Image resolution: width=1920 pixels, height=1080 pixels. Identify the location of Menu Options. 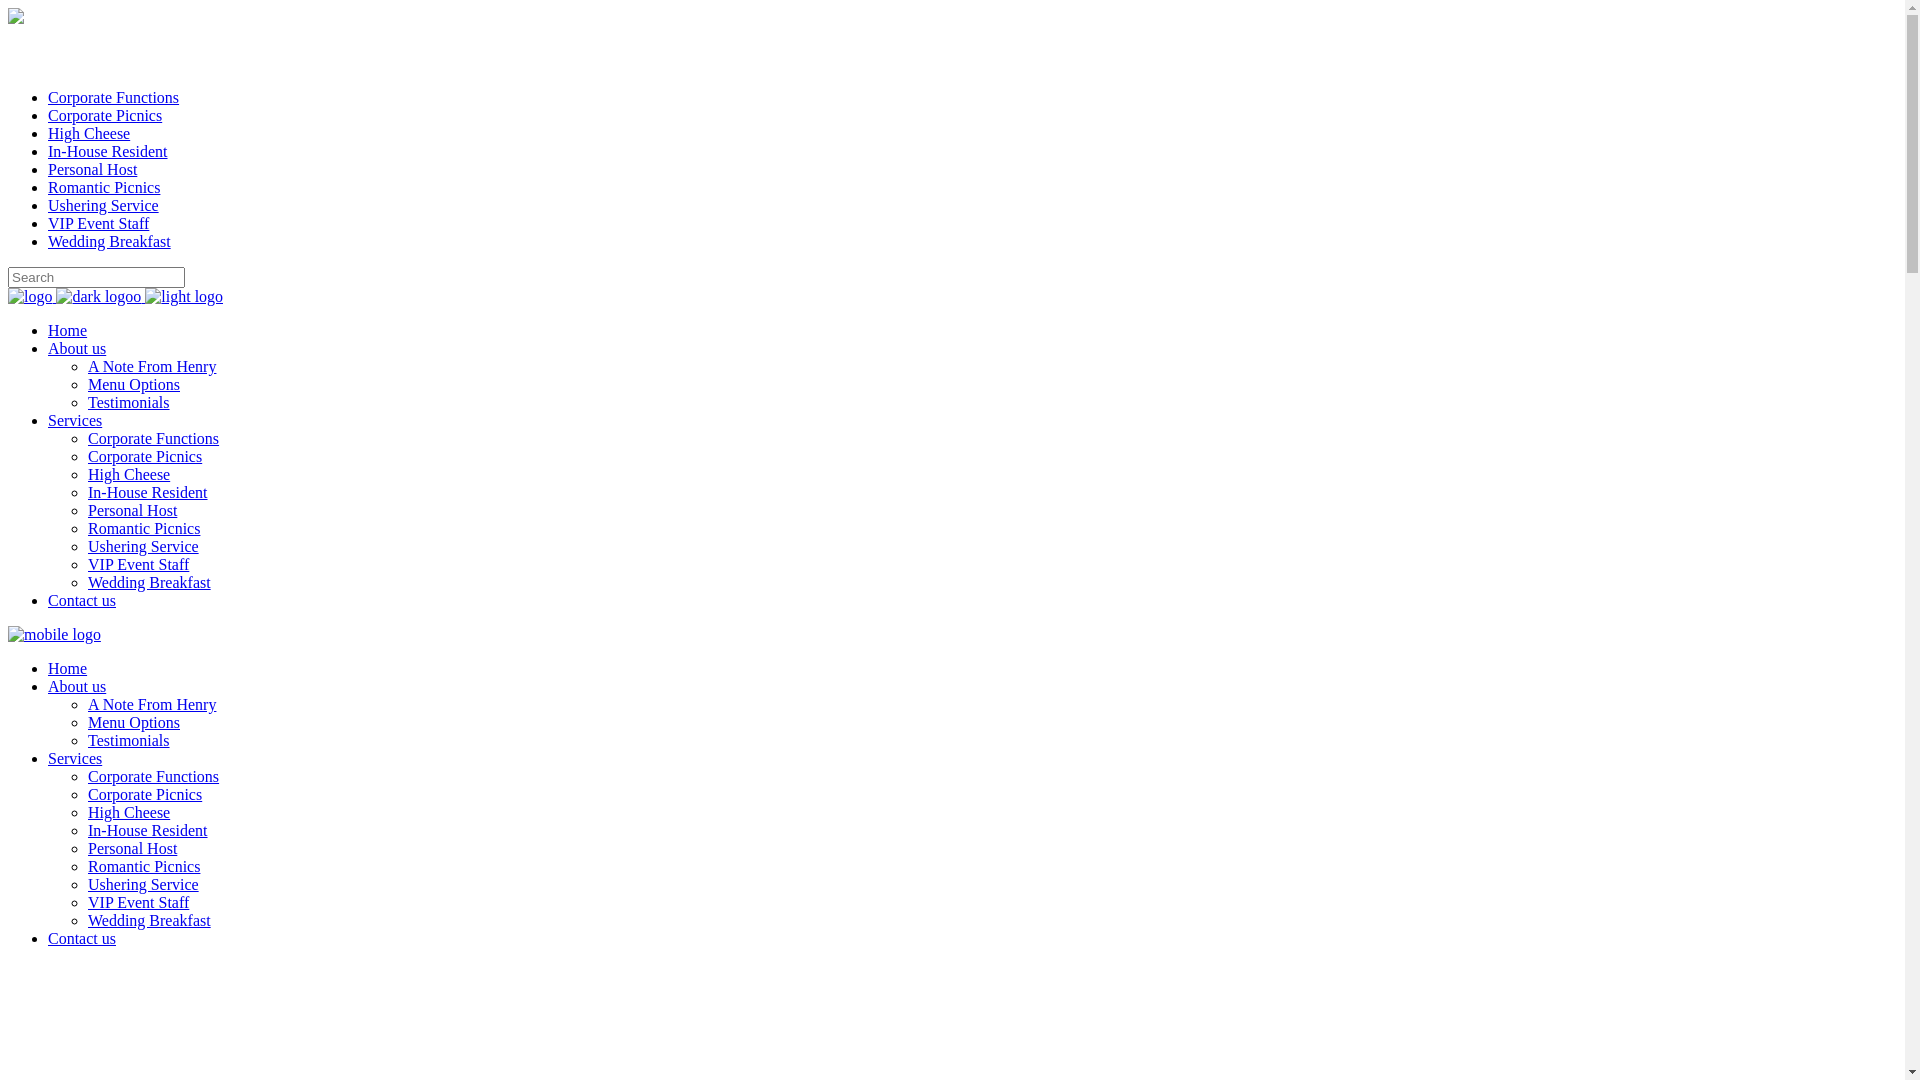
(134, 722).